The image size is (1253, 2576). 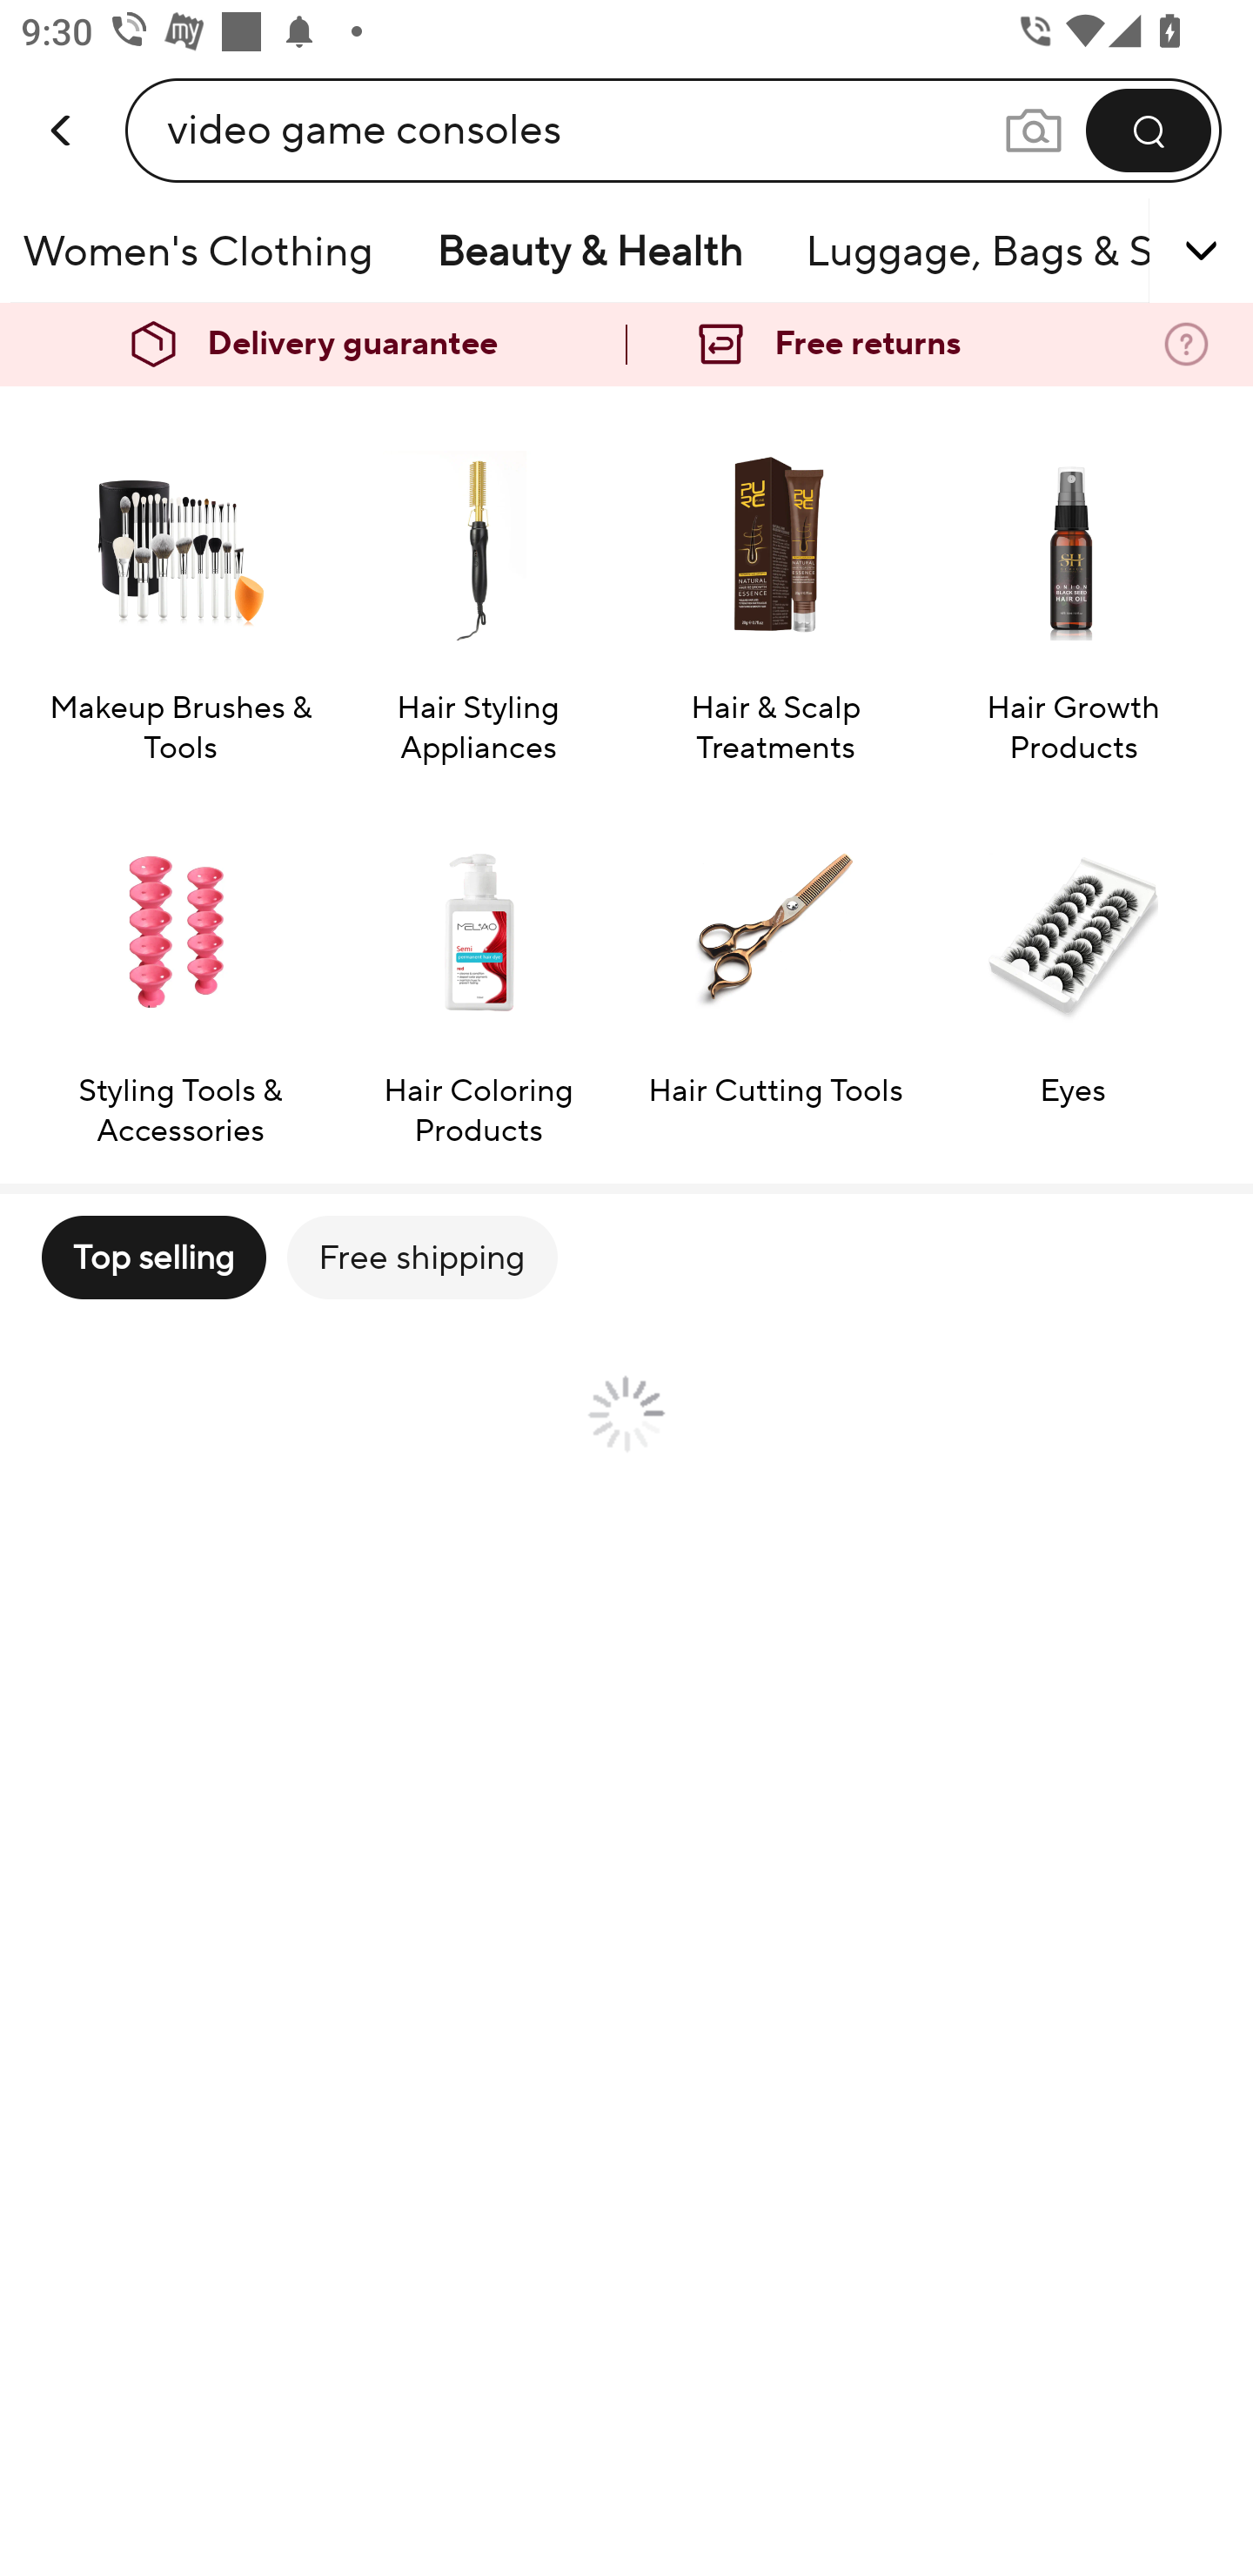 What do you see at coordinates (1159, 251) in the screenshot?
I see `` at bounding box center [1159, 251].